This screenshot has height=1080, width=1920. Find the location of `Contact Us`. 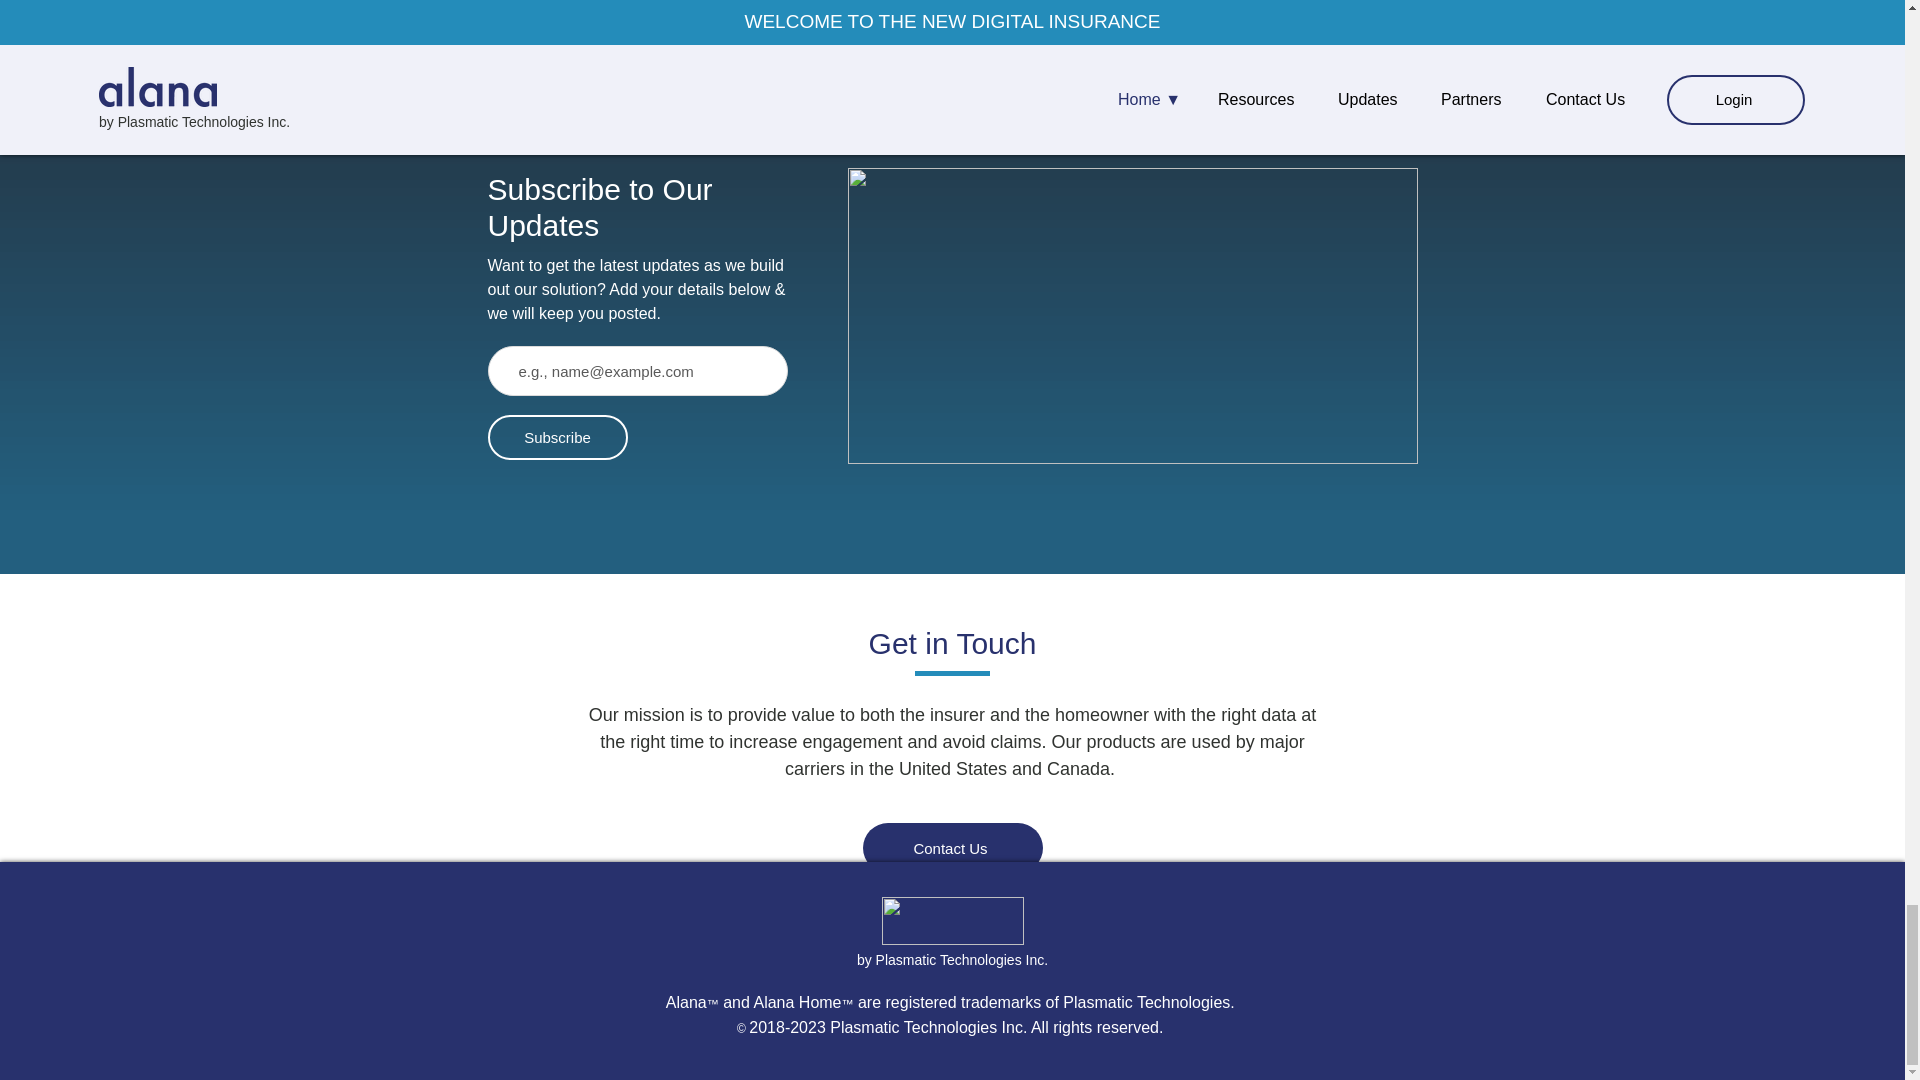

Contact Us is located at coordinates (952, 847).